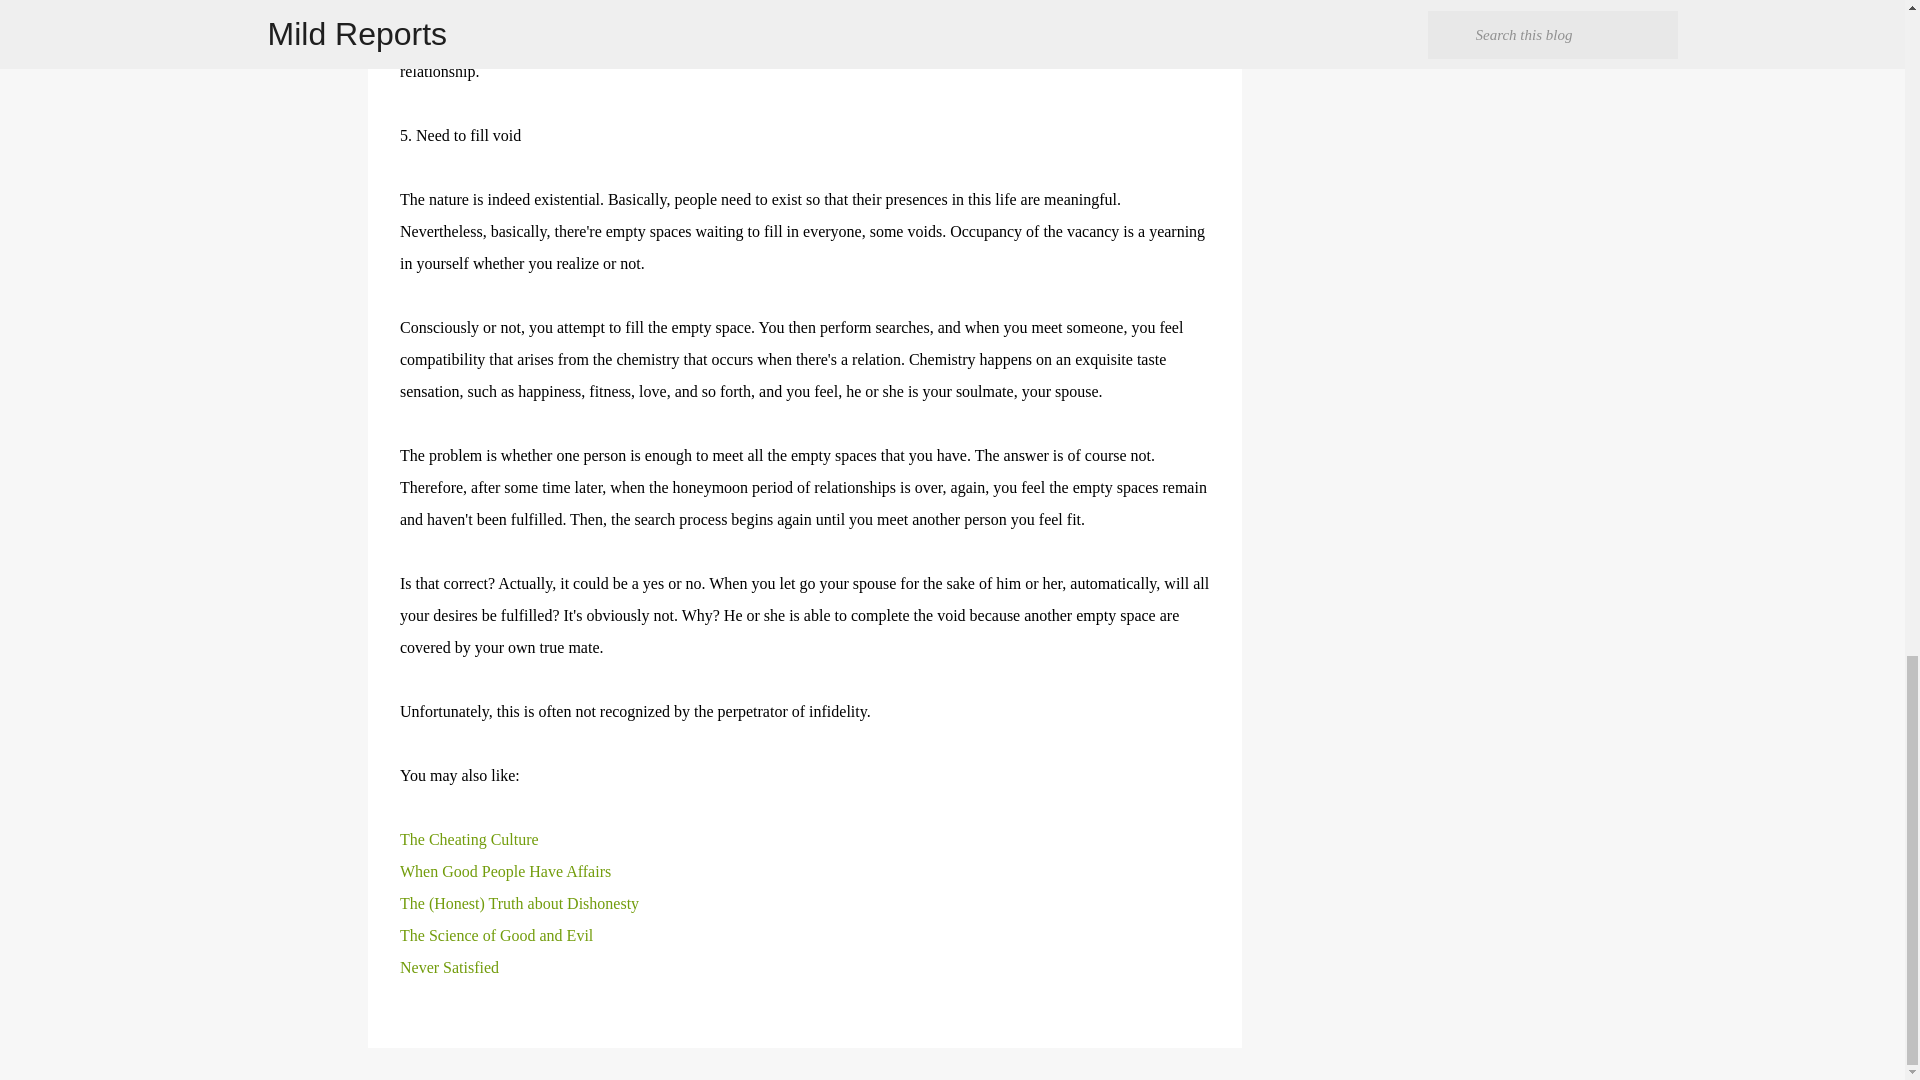  What do you see at coordinates (469, 838) in the screenshot?
I see `The Cheating Culture` at bounding box center [469, 838].